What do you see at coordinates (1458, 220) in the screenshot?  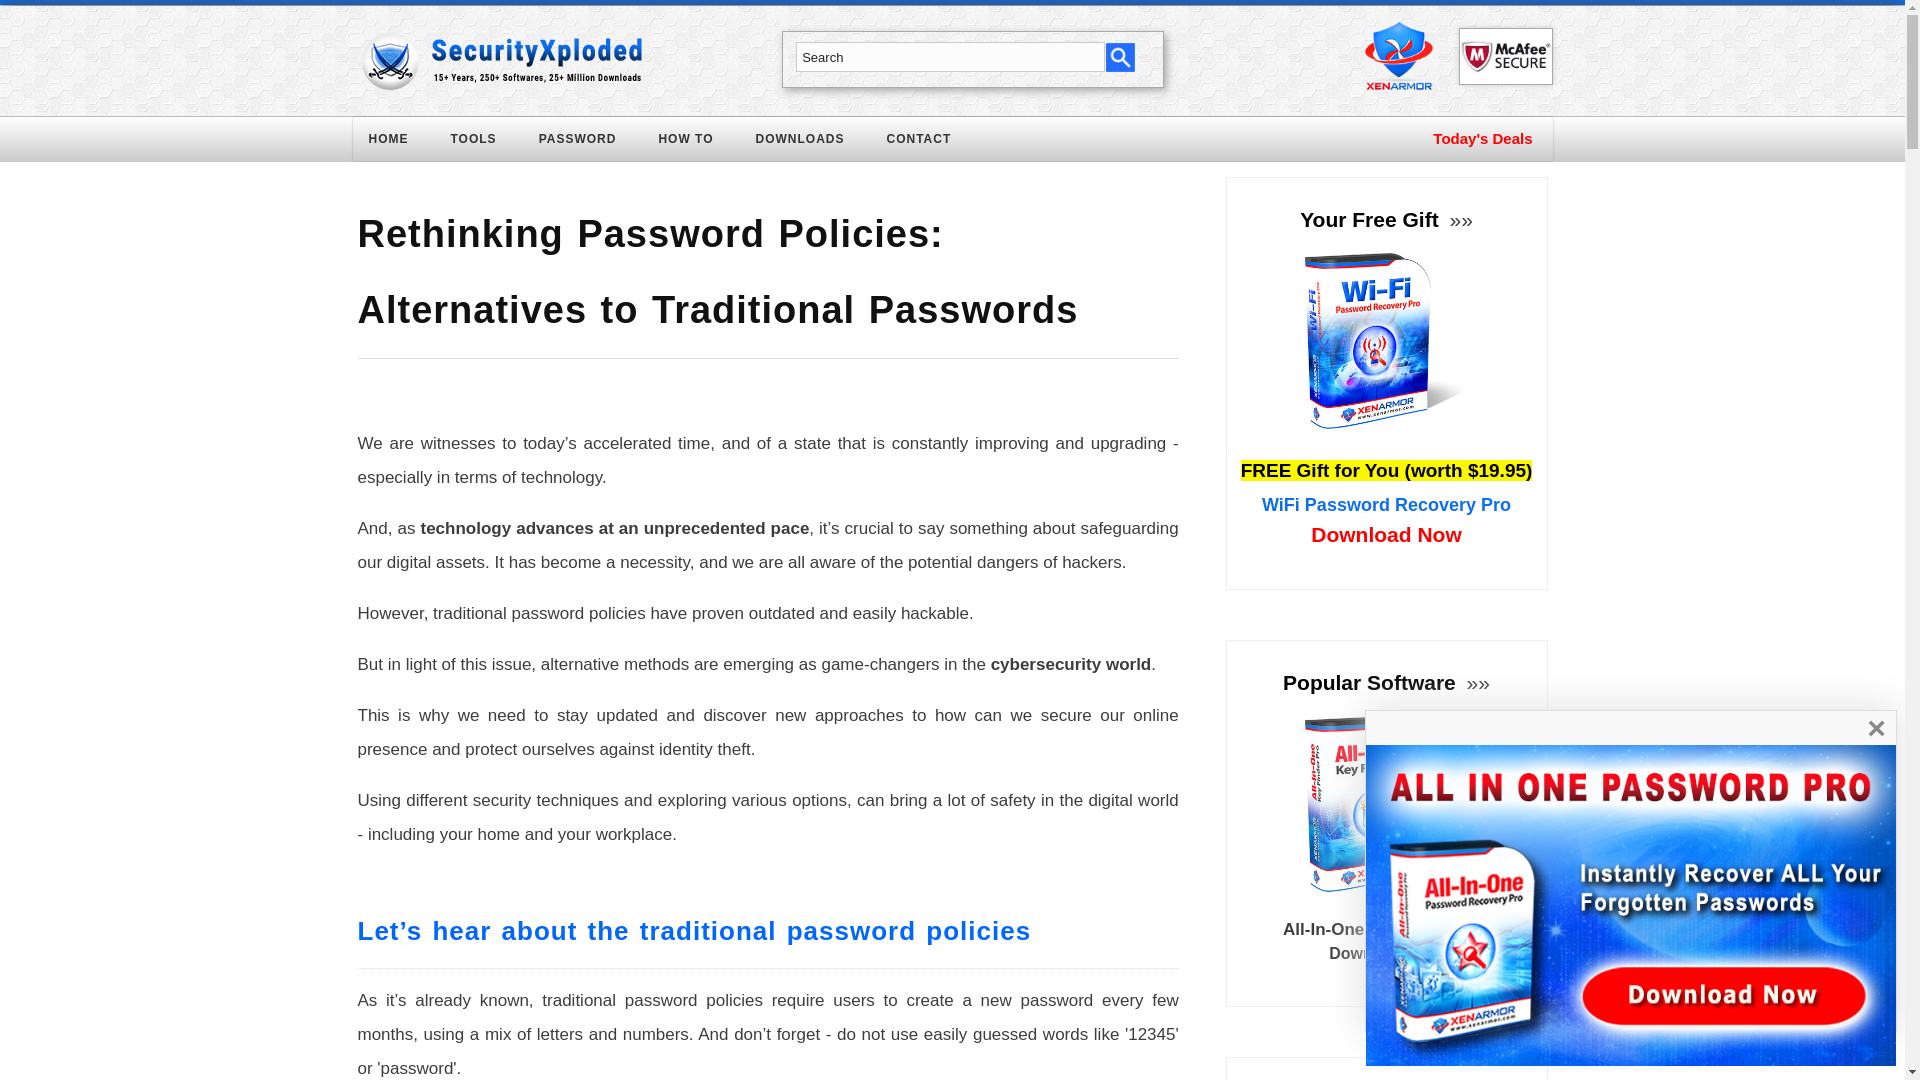 I see `See More...` at bounding box center [1458, 220].